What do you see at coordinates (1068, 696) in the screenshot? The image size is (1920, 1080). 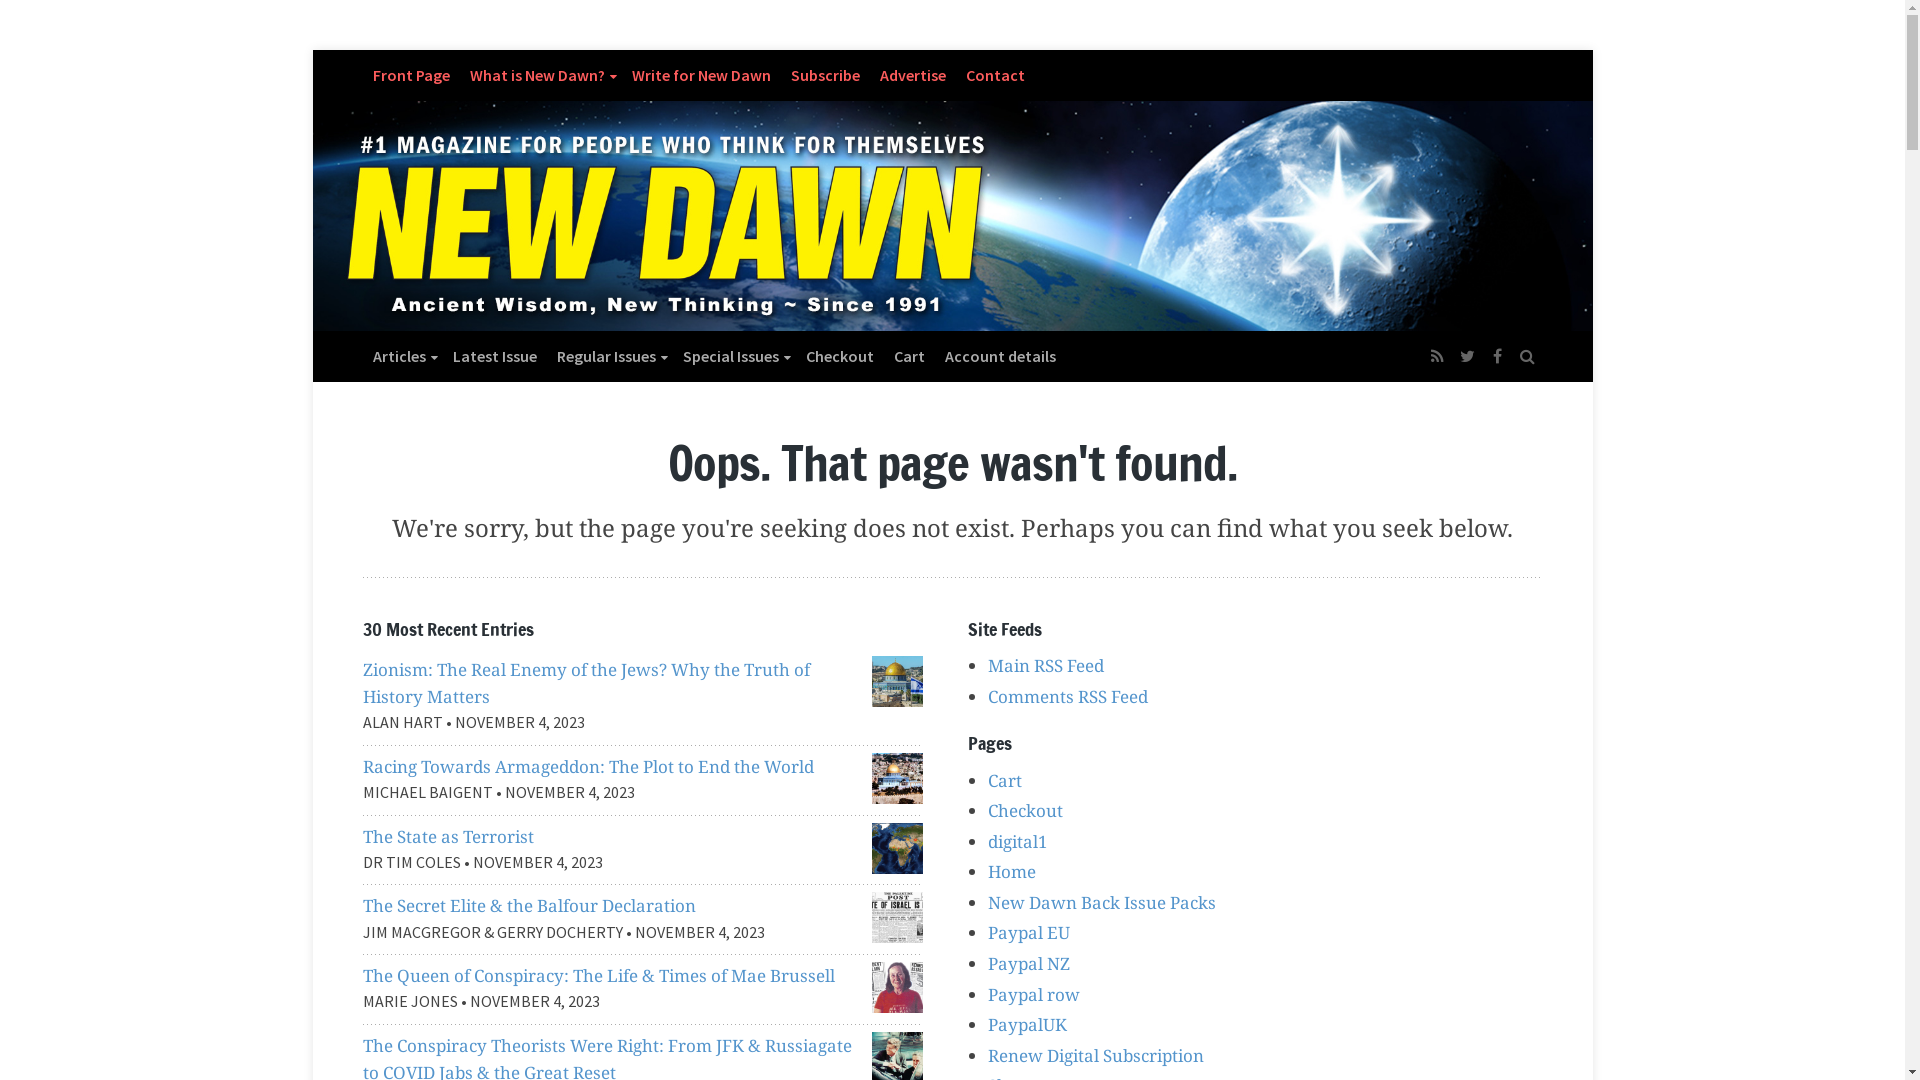 I see `Comments RSS Feed` at bounding box center [1068, 696].